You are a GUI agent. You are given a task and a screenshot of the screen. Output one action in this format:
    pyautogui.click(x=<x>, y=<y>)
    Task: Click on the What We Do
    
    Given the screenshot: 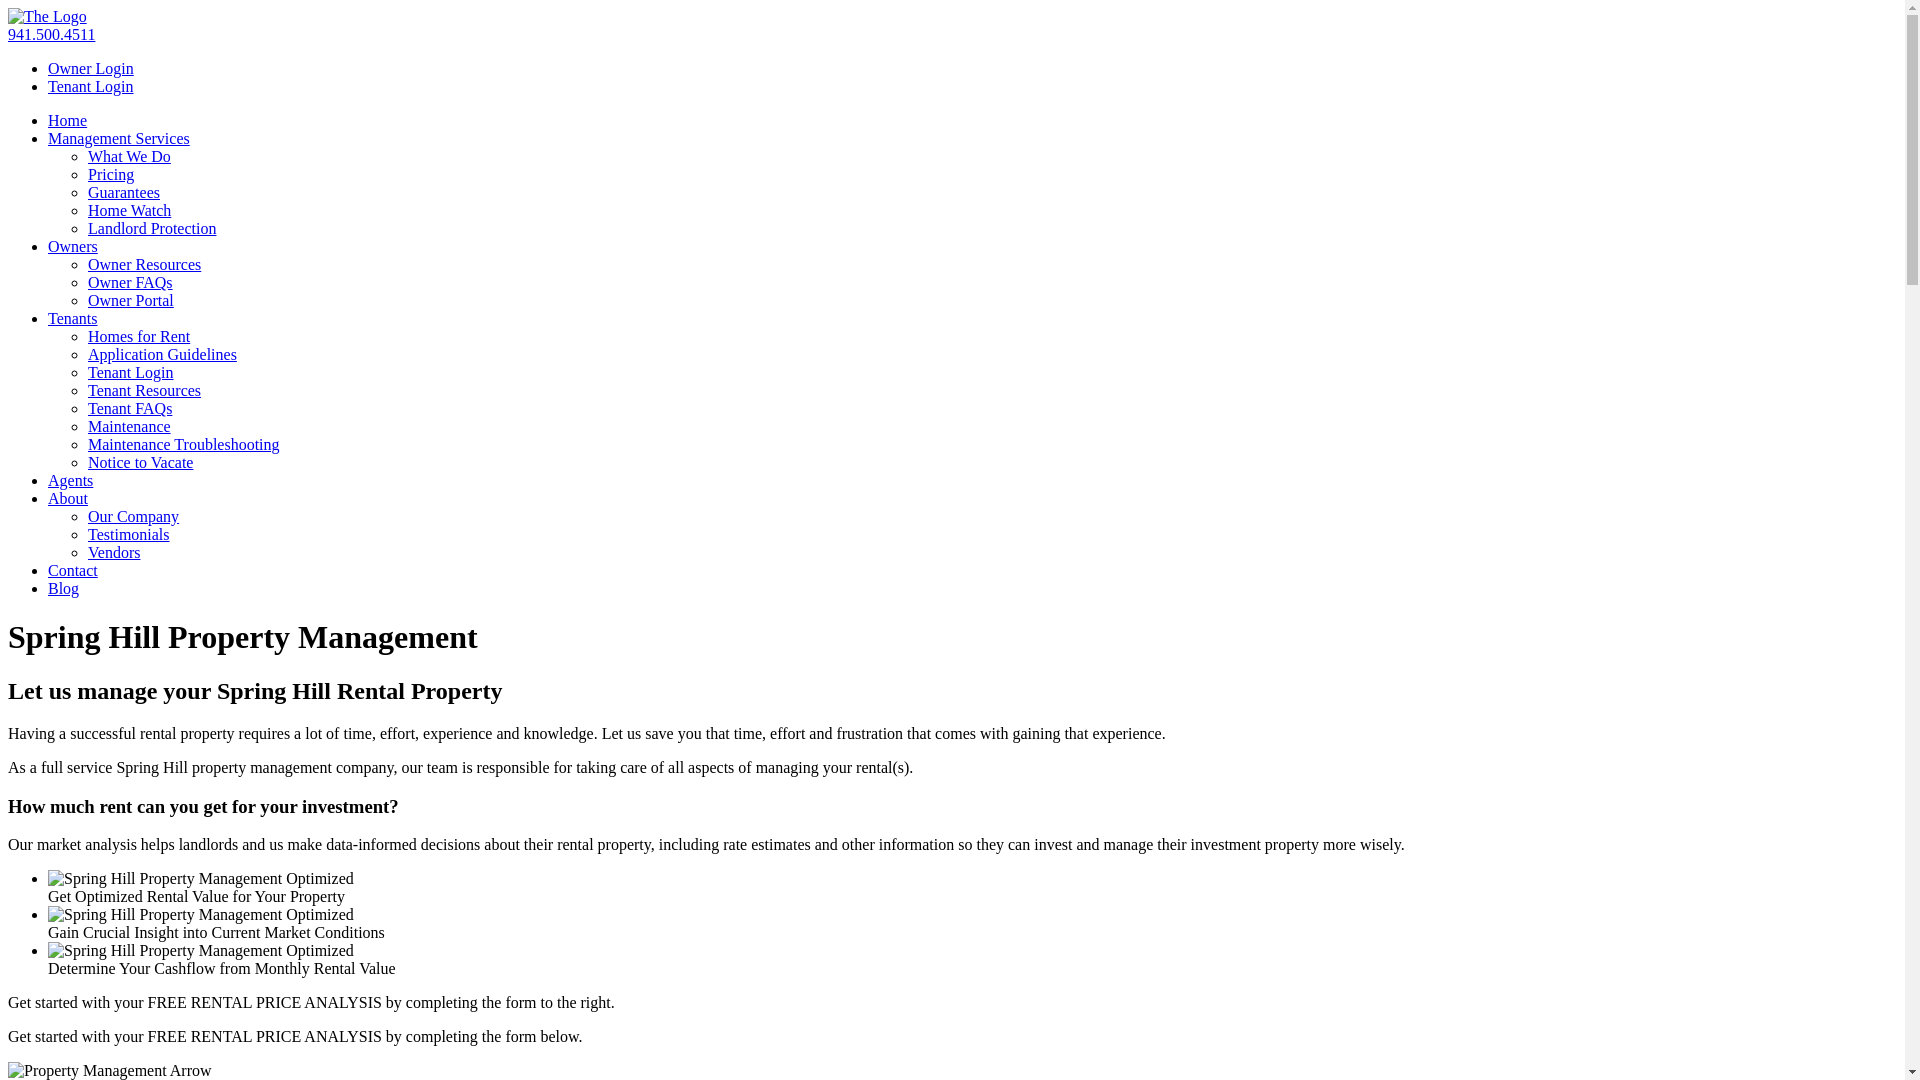 What is the action you would take?
    pyautogui.click(x=130, y=156)
    